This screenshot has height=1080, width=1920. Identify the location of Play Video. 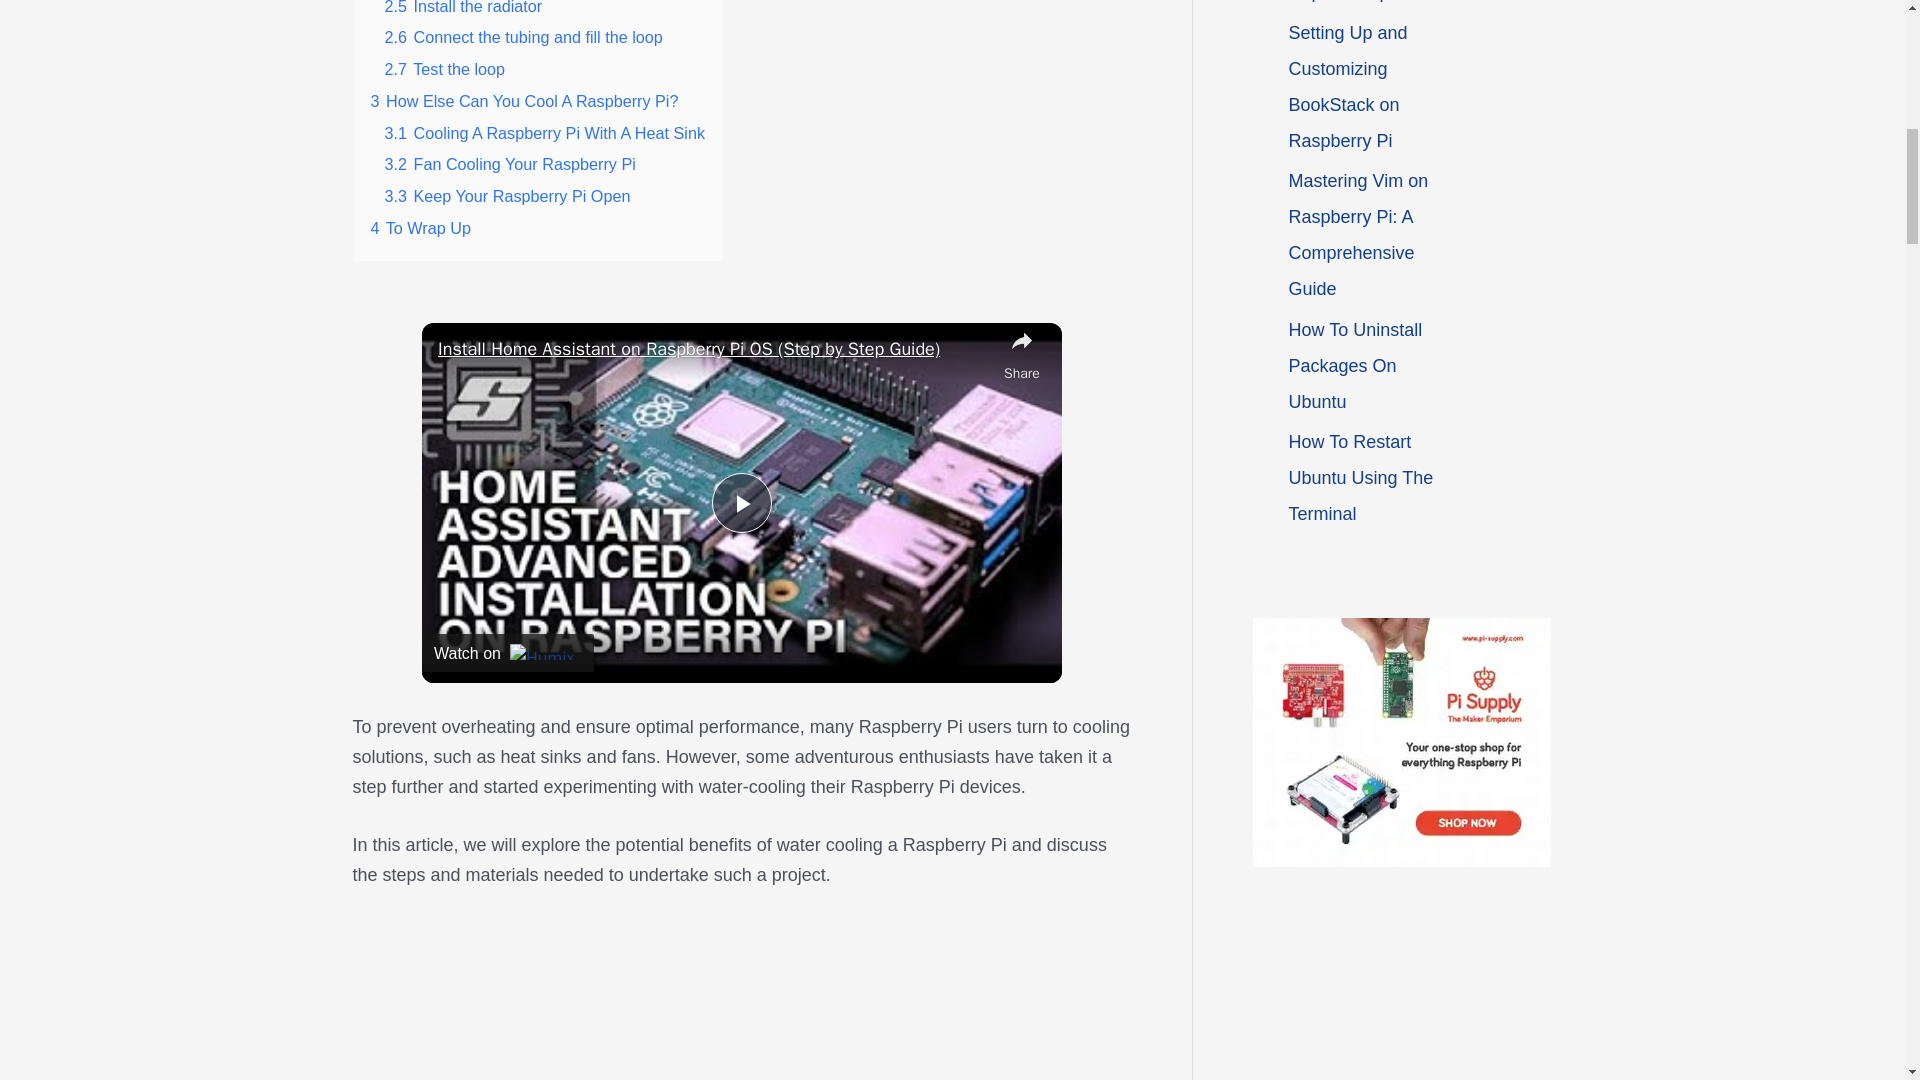
(742, 503).